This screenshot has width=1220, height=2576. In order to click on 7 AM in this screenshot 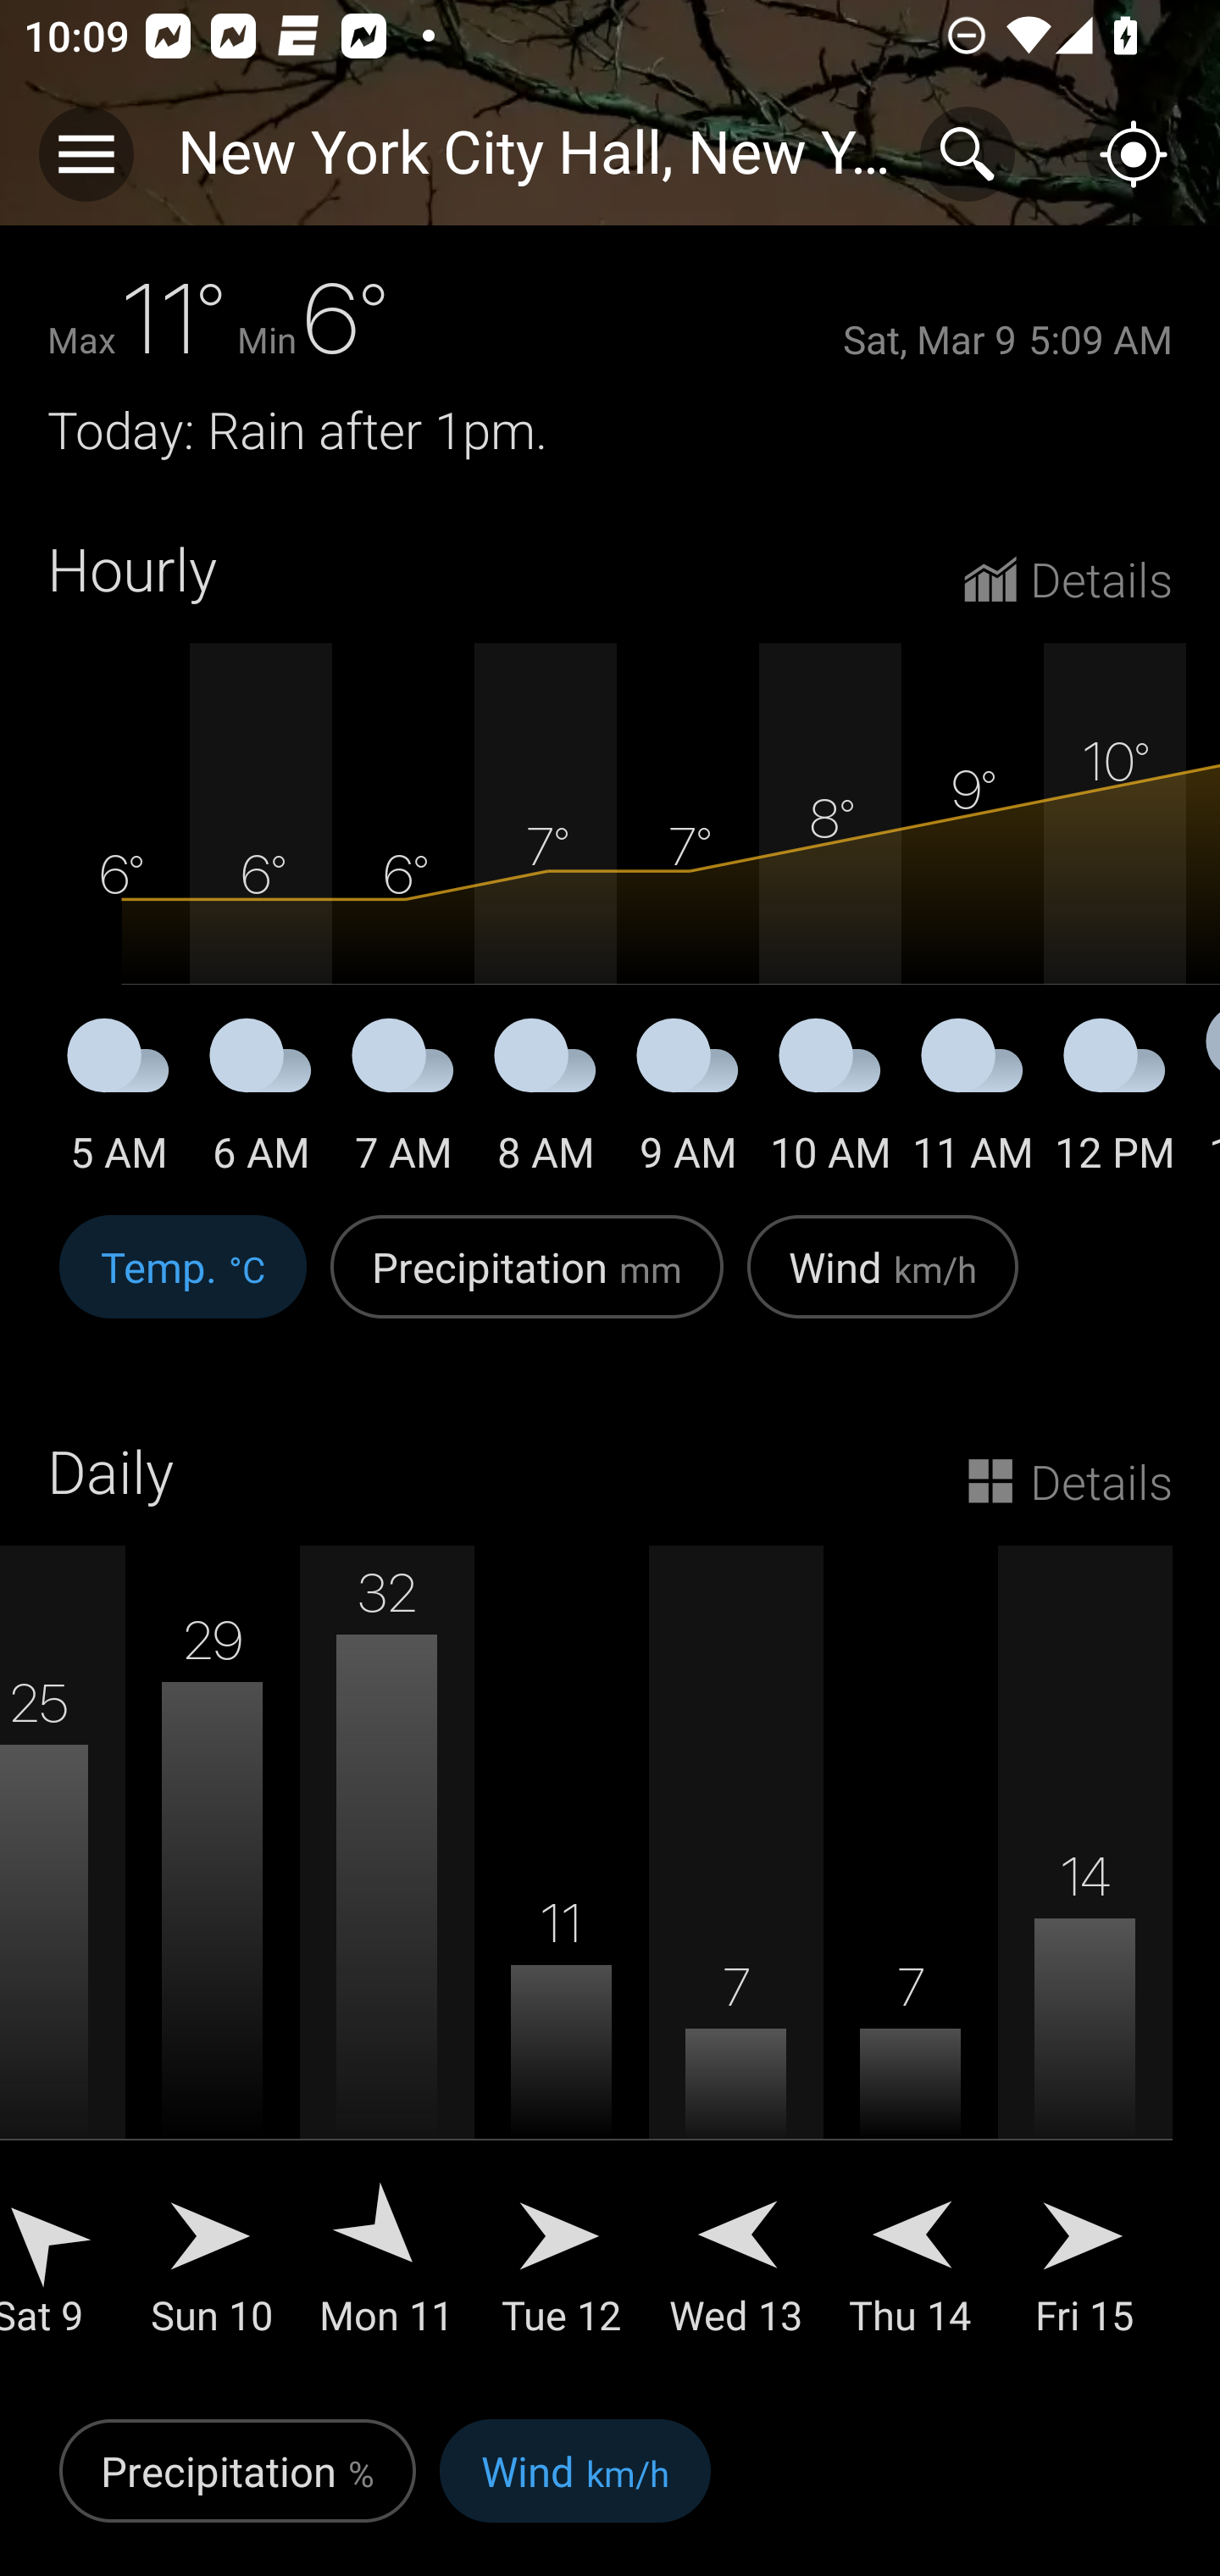, I will do `click(403, 1101)`.